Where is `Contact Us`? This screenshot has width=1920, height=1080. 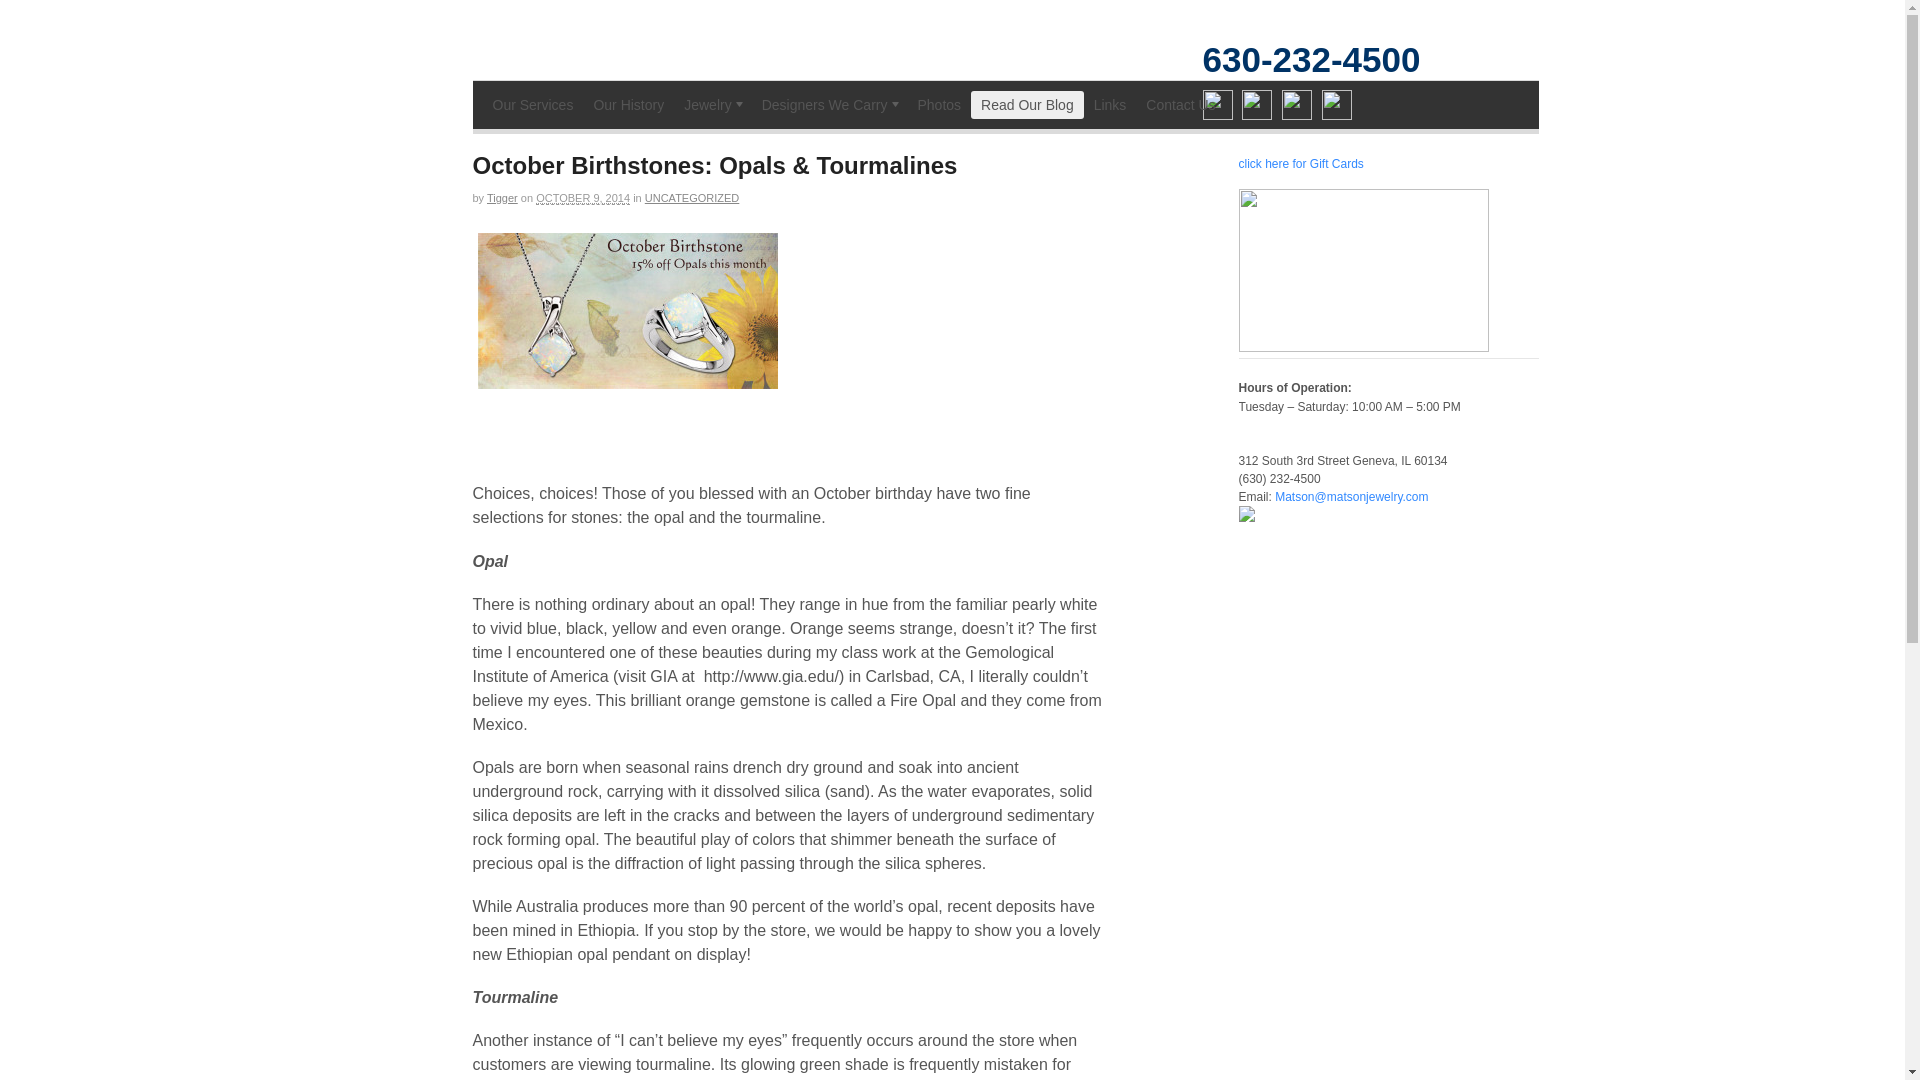 Contact Us is located at coordinates (1180, 104).